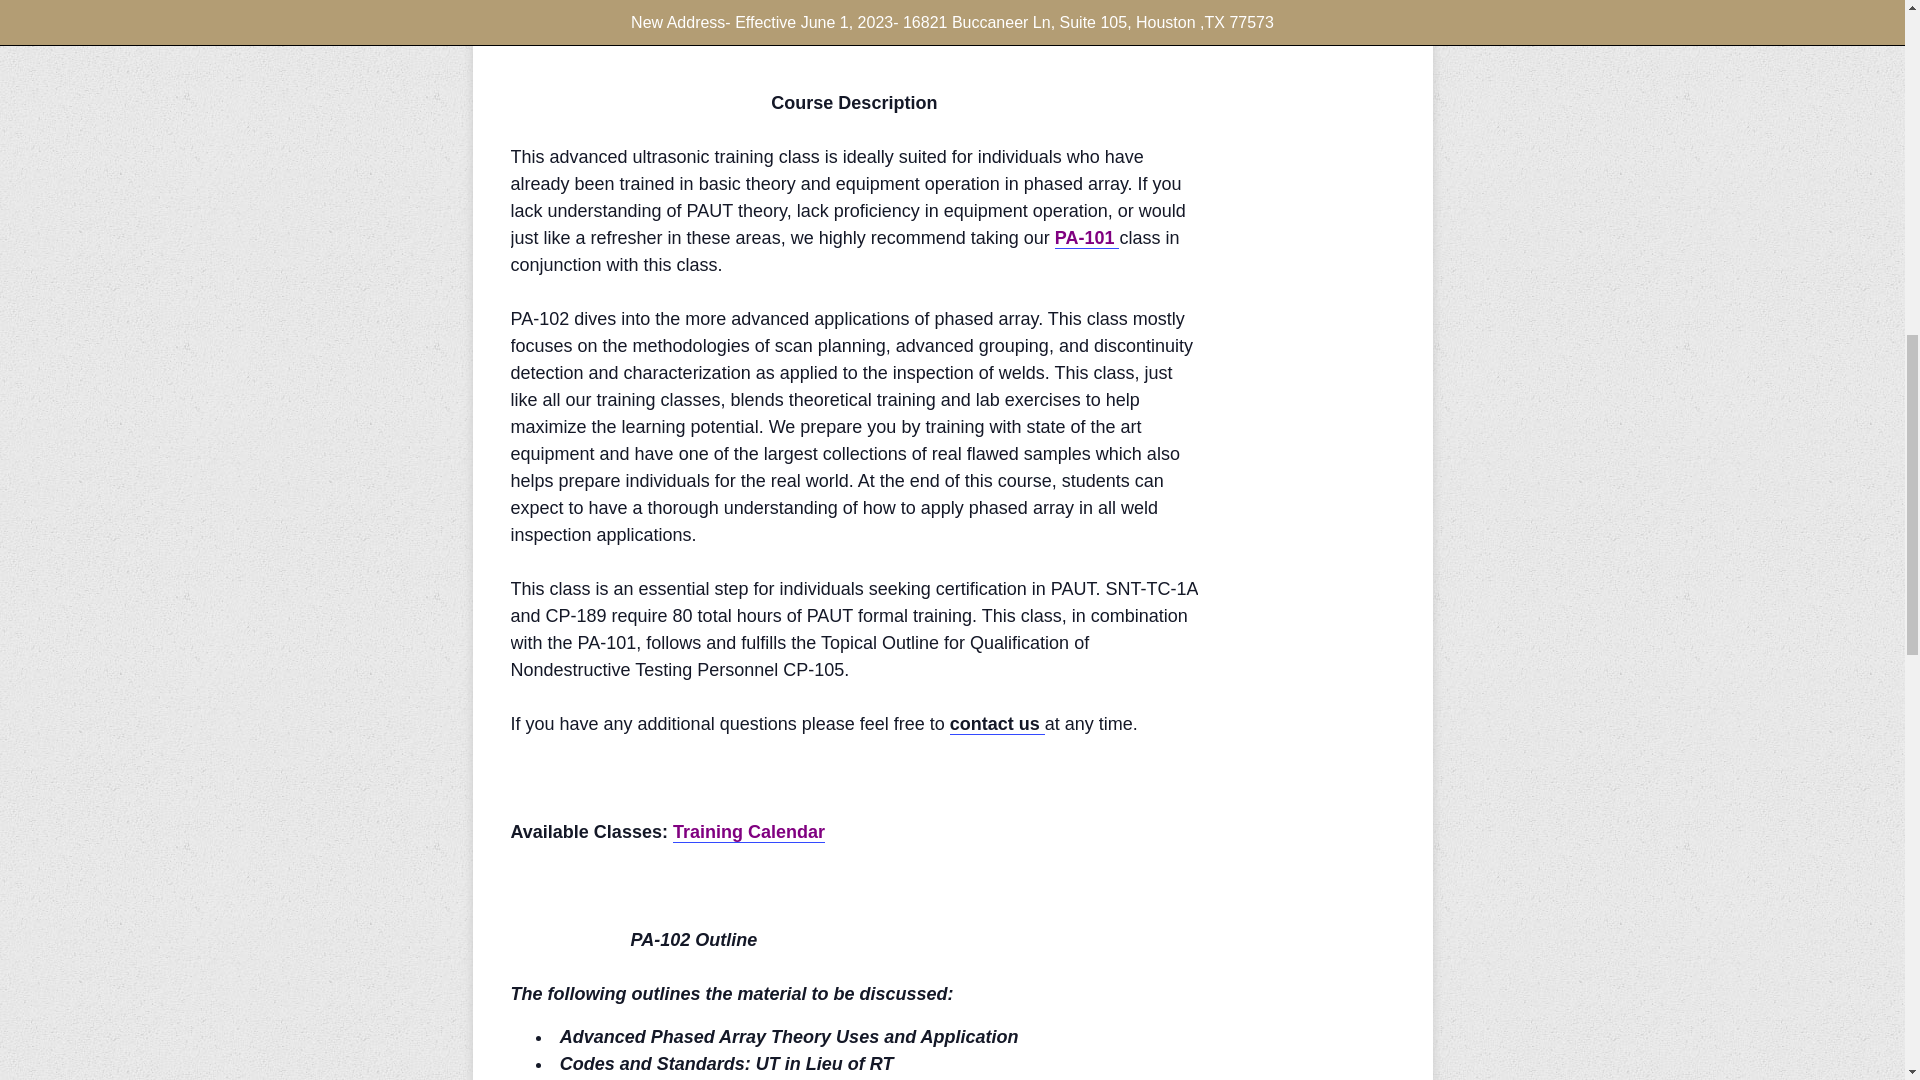 This screenshot has width=1920, height=1080. What do you see at coordinates (1086, 238) in the screenshot?
I see `PA-101` at bounding box center [1086, 238].